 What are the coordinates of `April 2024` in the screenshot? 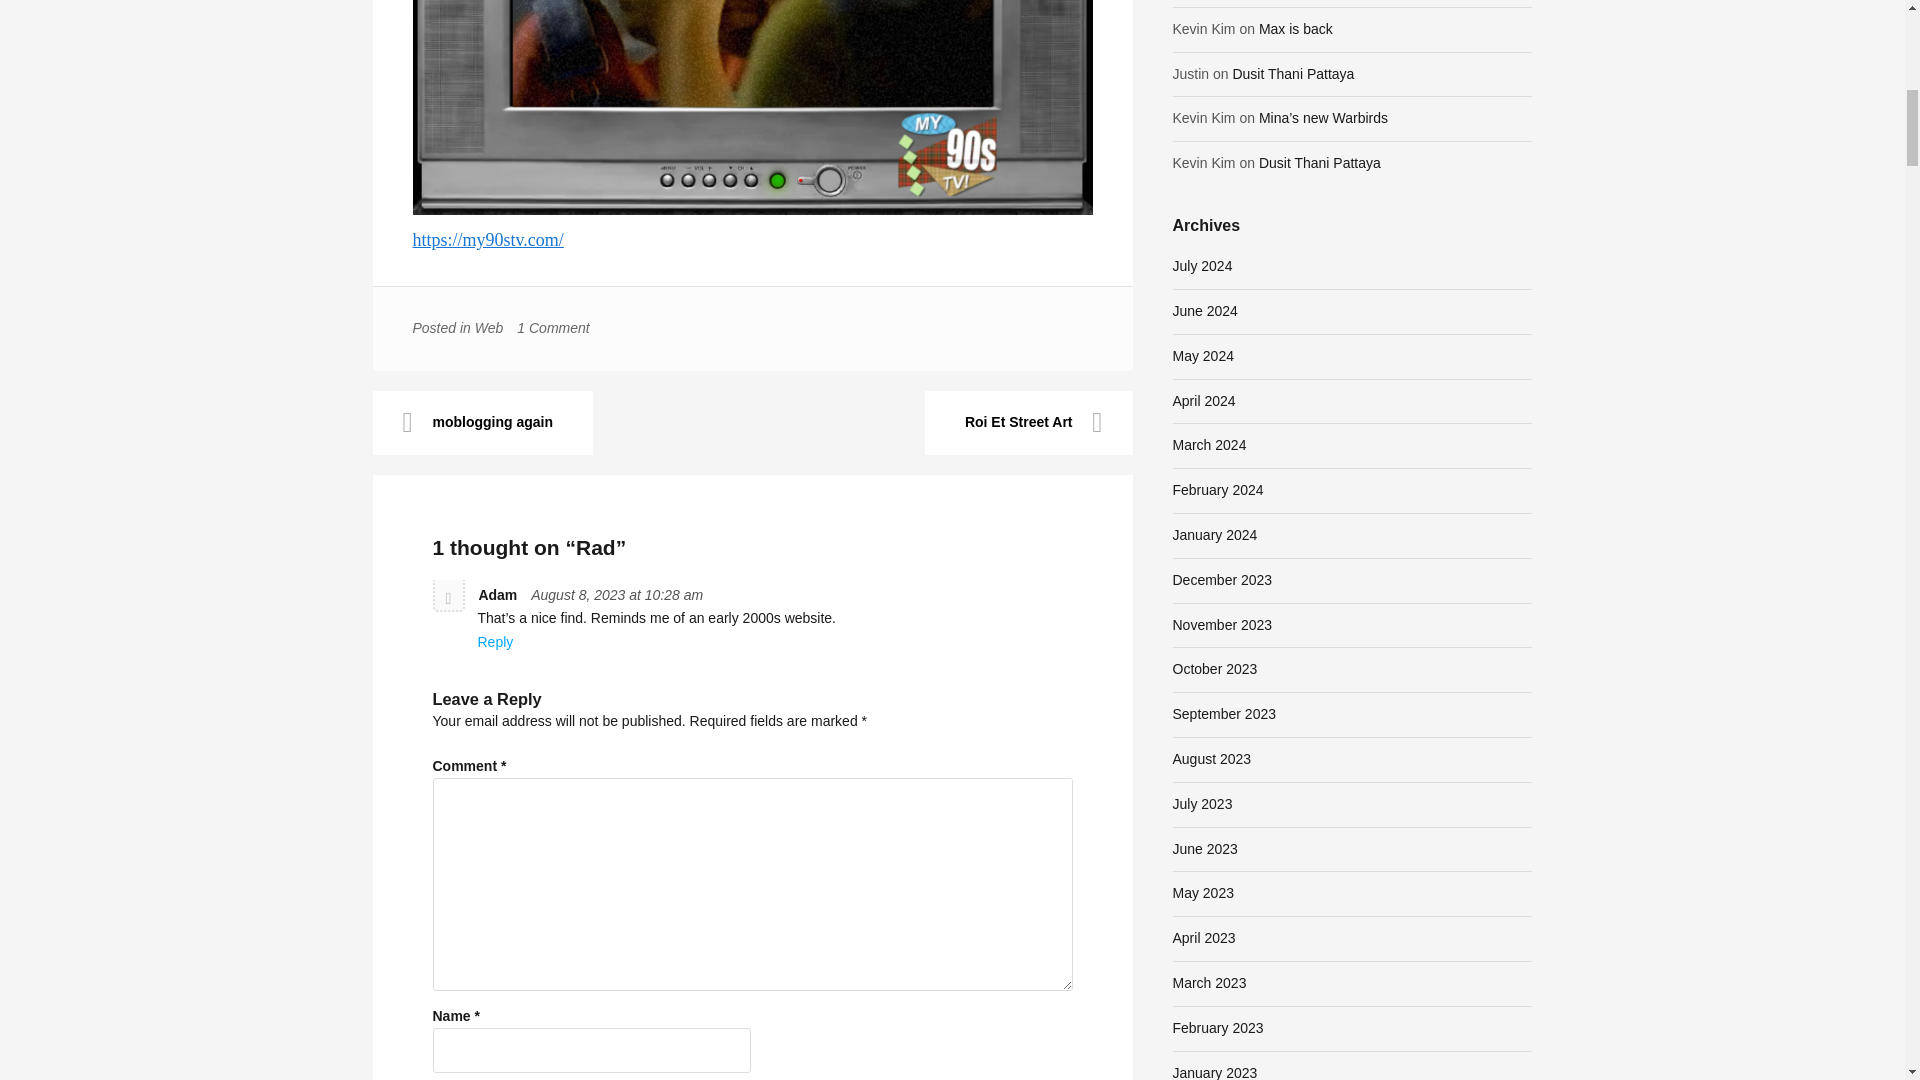 It's located at (1202, 401).